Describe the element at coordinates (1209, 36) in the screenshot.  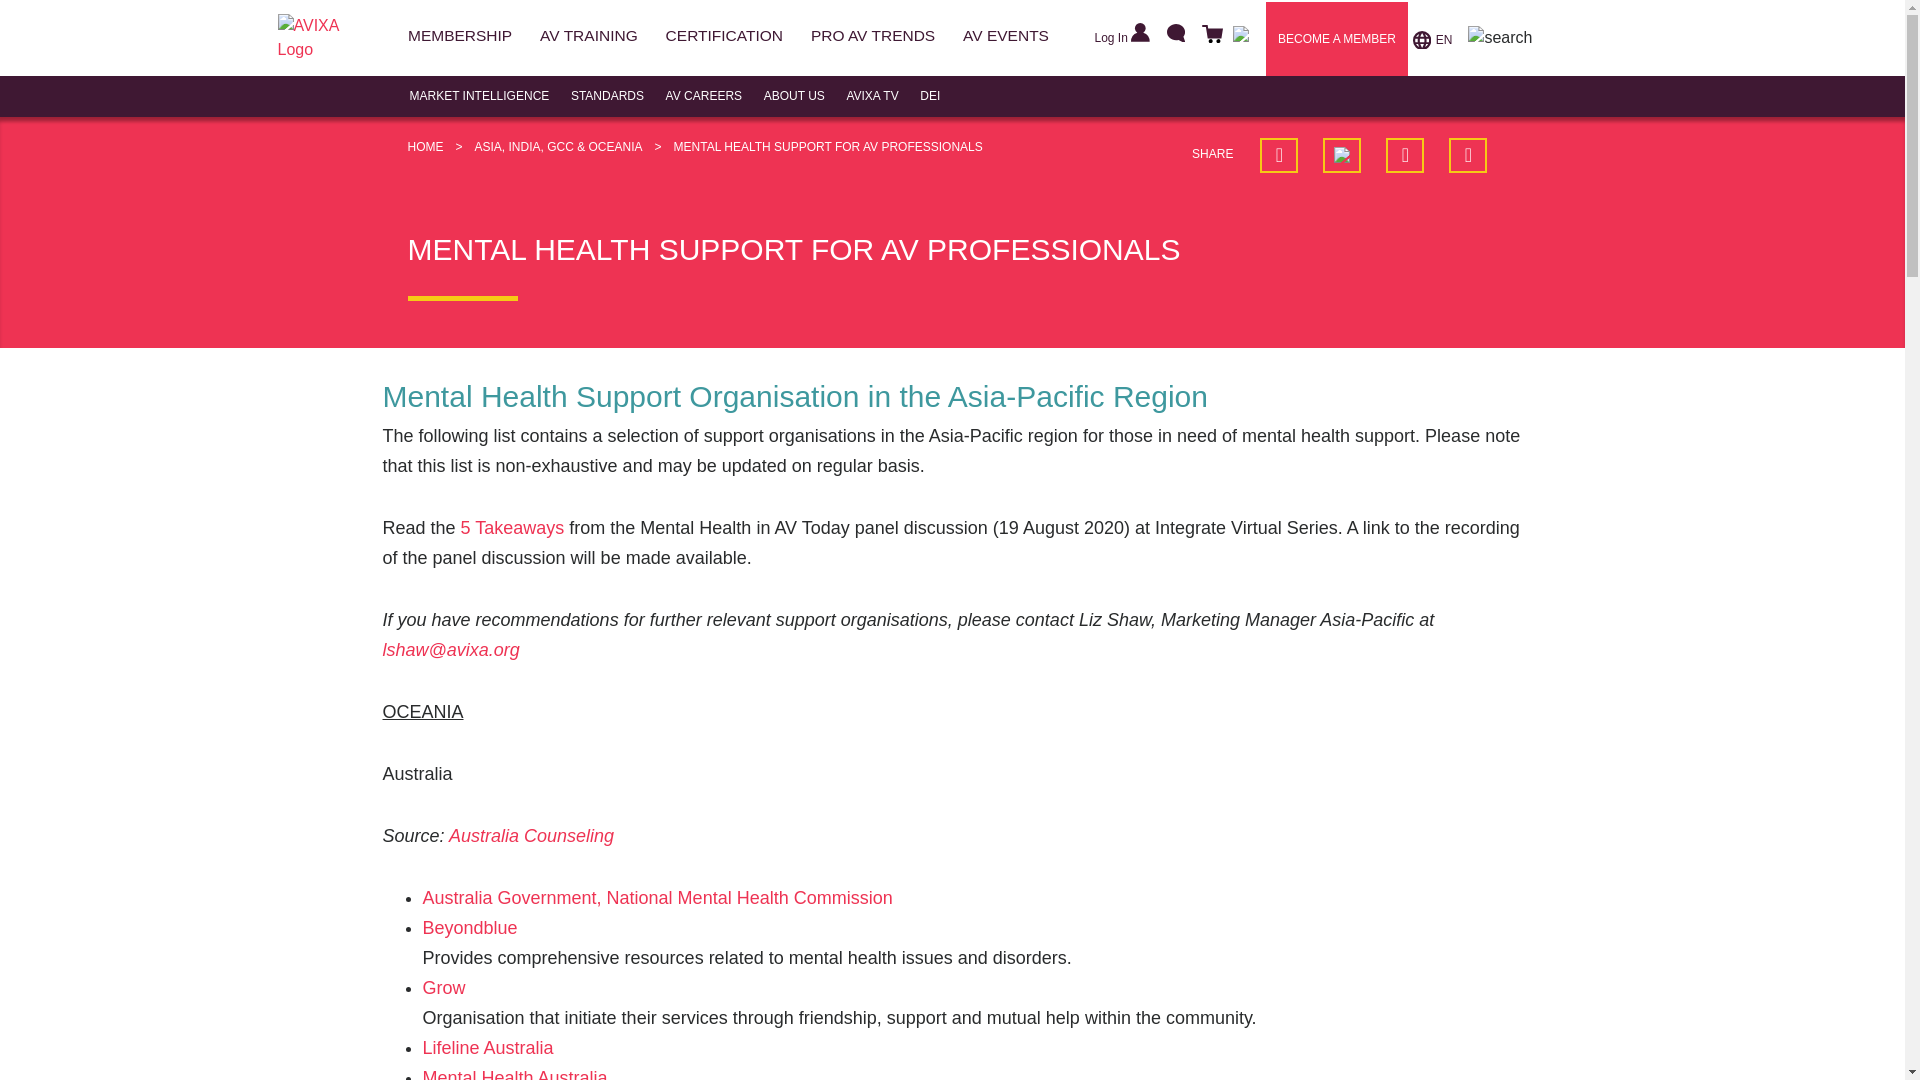
I see `Shop` at that location.